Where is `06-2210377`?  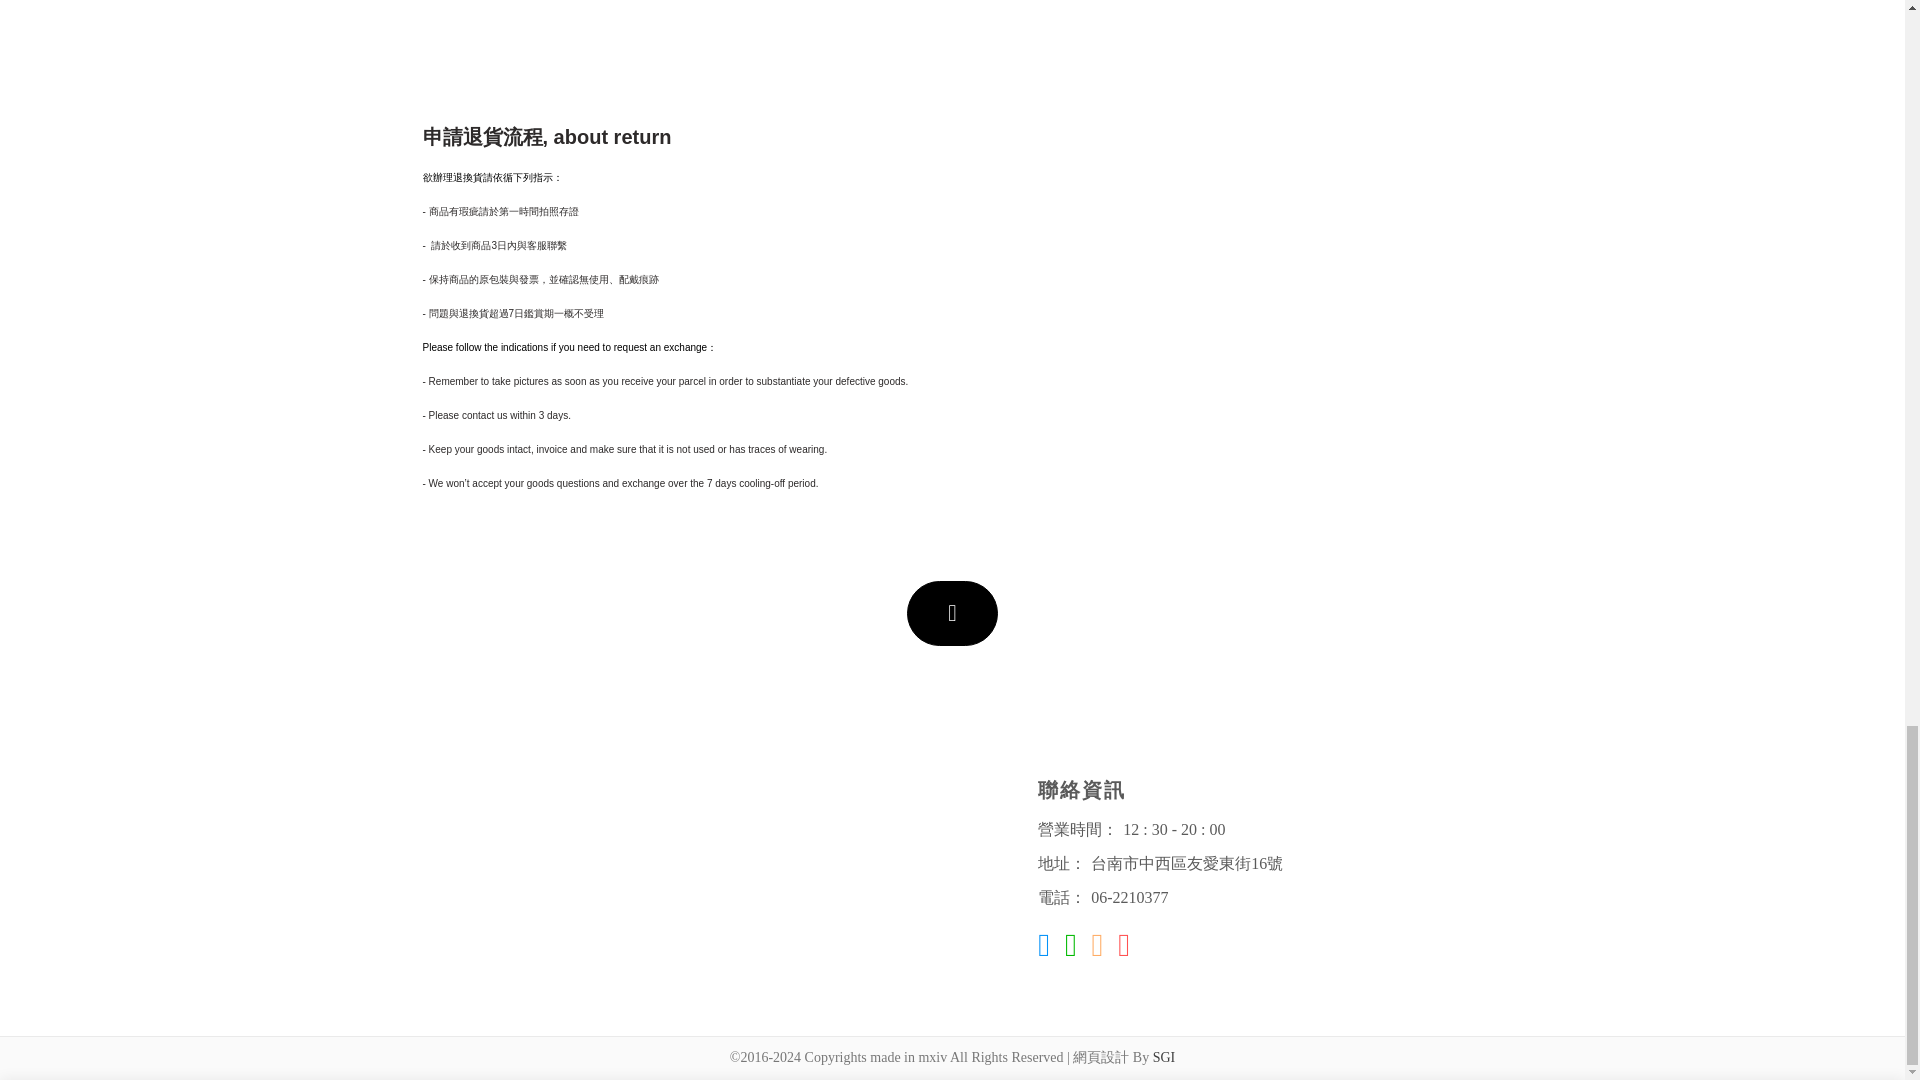 06-2210377 is located at coordinates (1128, 897).